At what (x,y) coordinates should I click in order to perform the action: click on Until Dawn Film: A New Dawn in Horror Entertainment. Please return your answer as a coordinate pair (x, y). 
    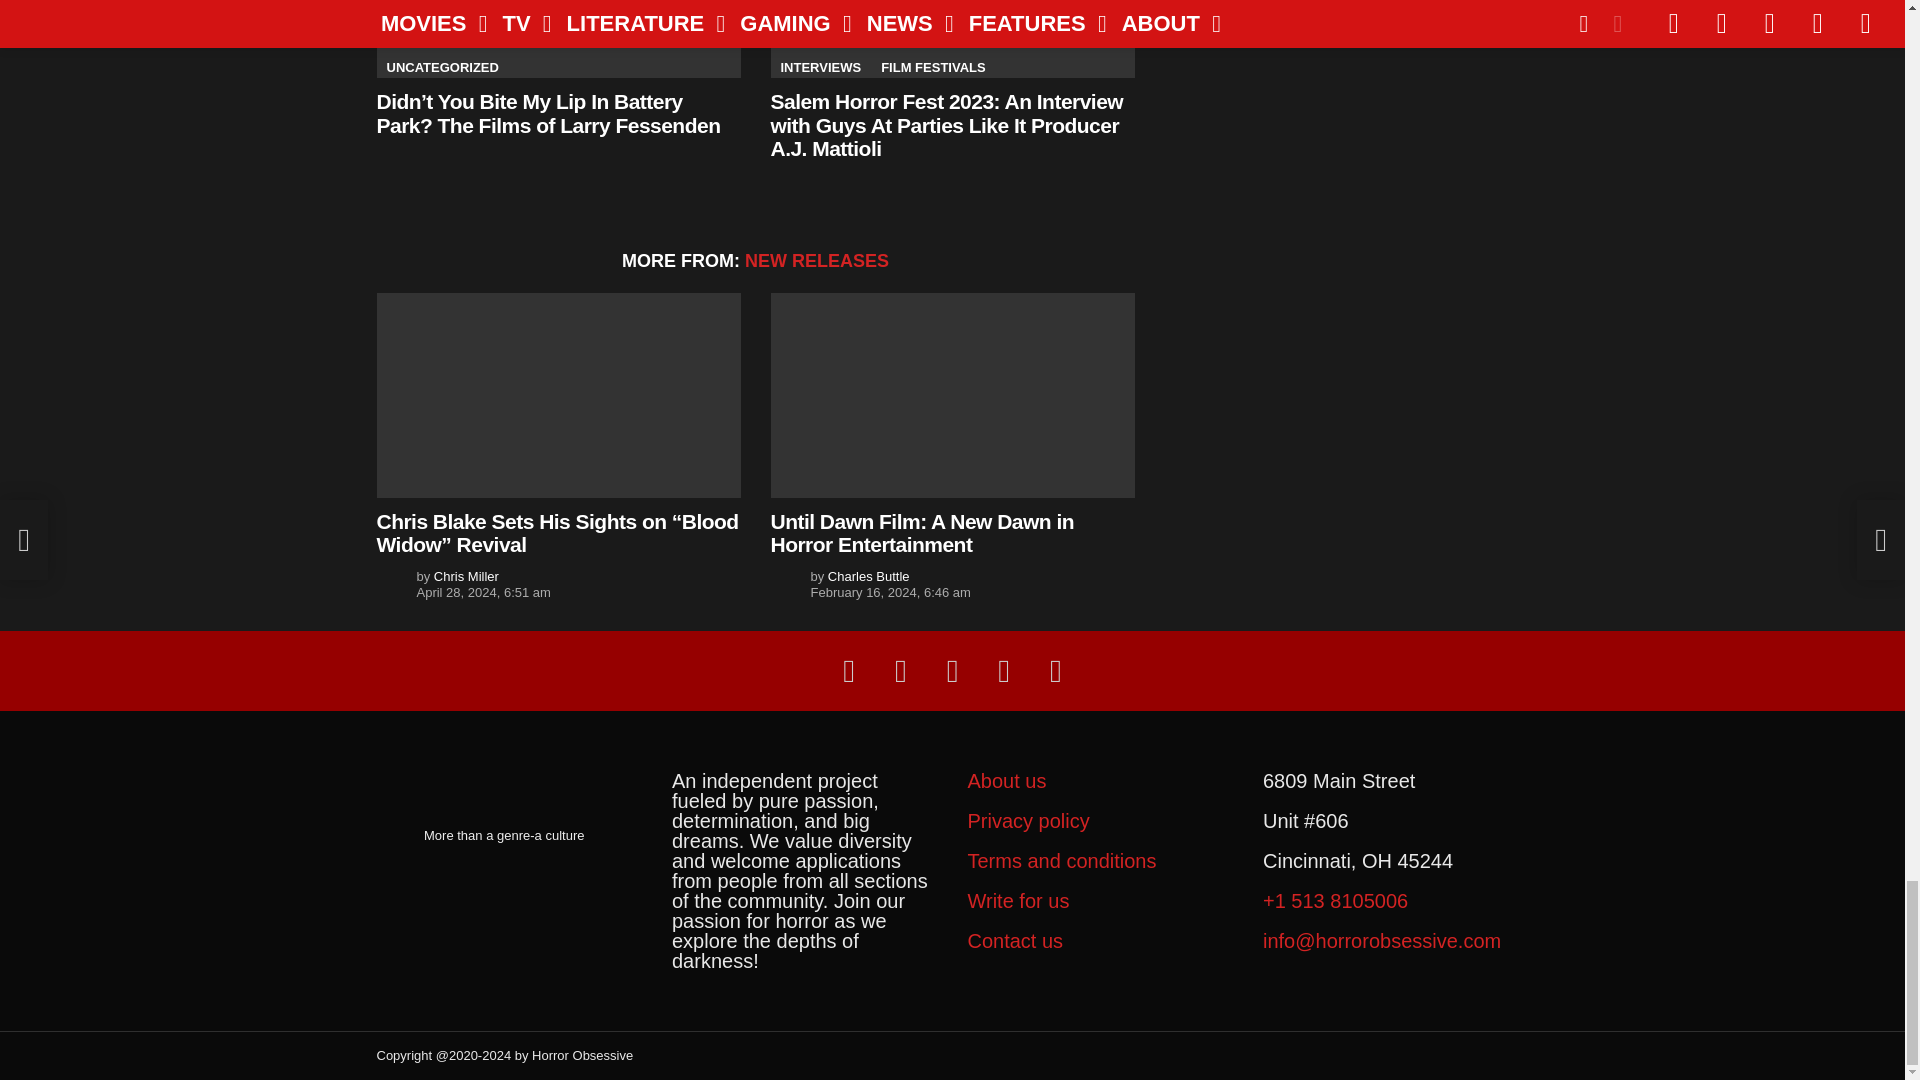
    Looking at the image, I should click on (952, 394).